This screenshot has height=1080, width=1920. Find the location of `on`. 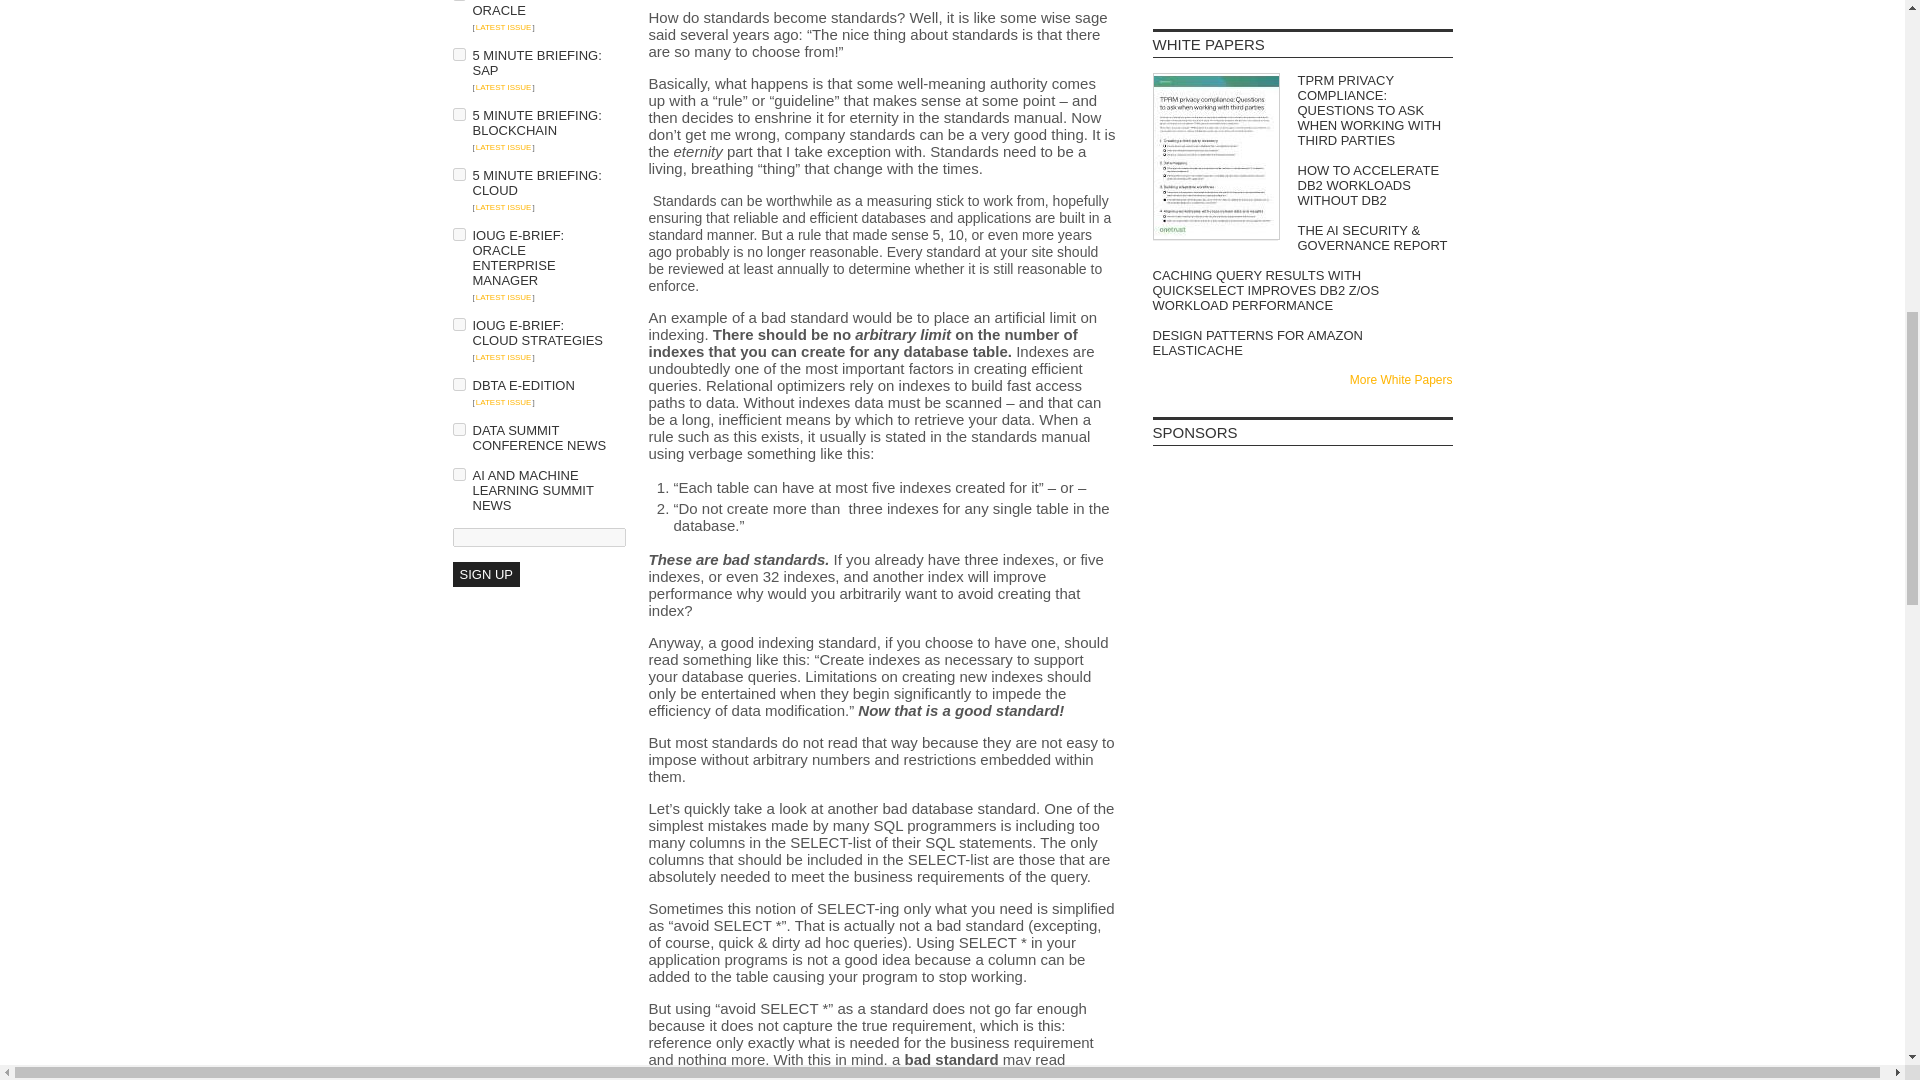

on is located at coordinates (458, 324).